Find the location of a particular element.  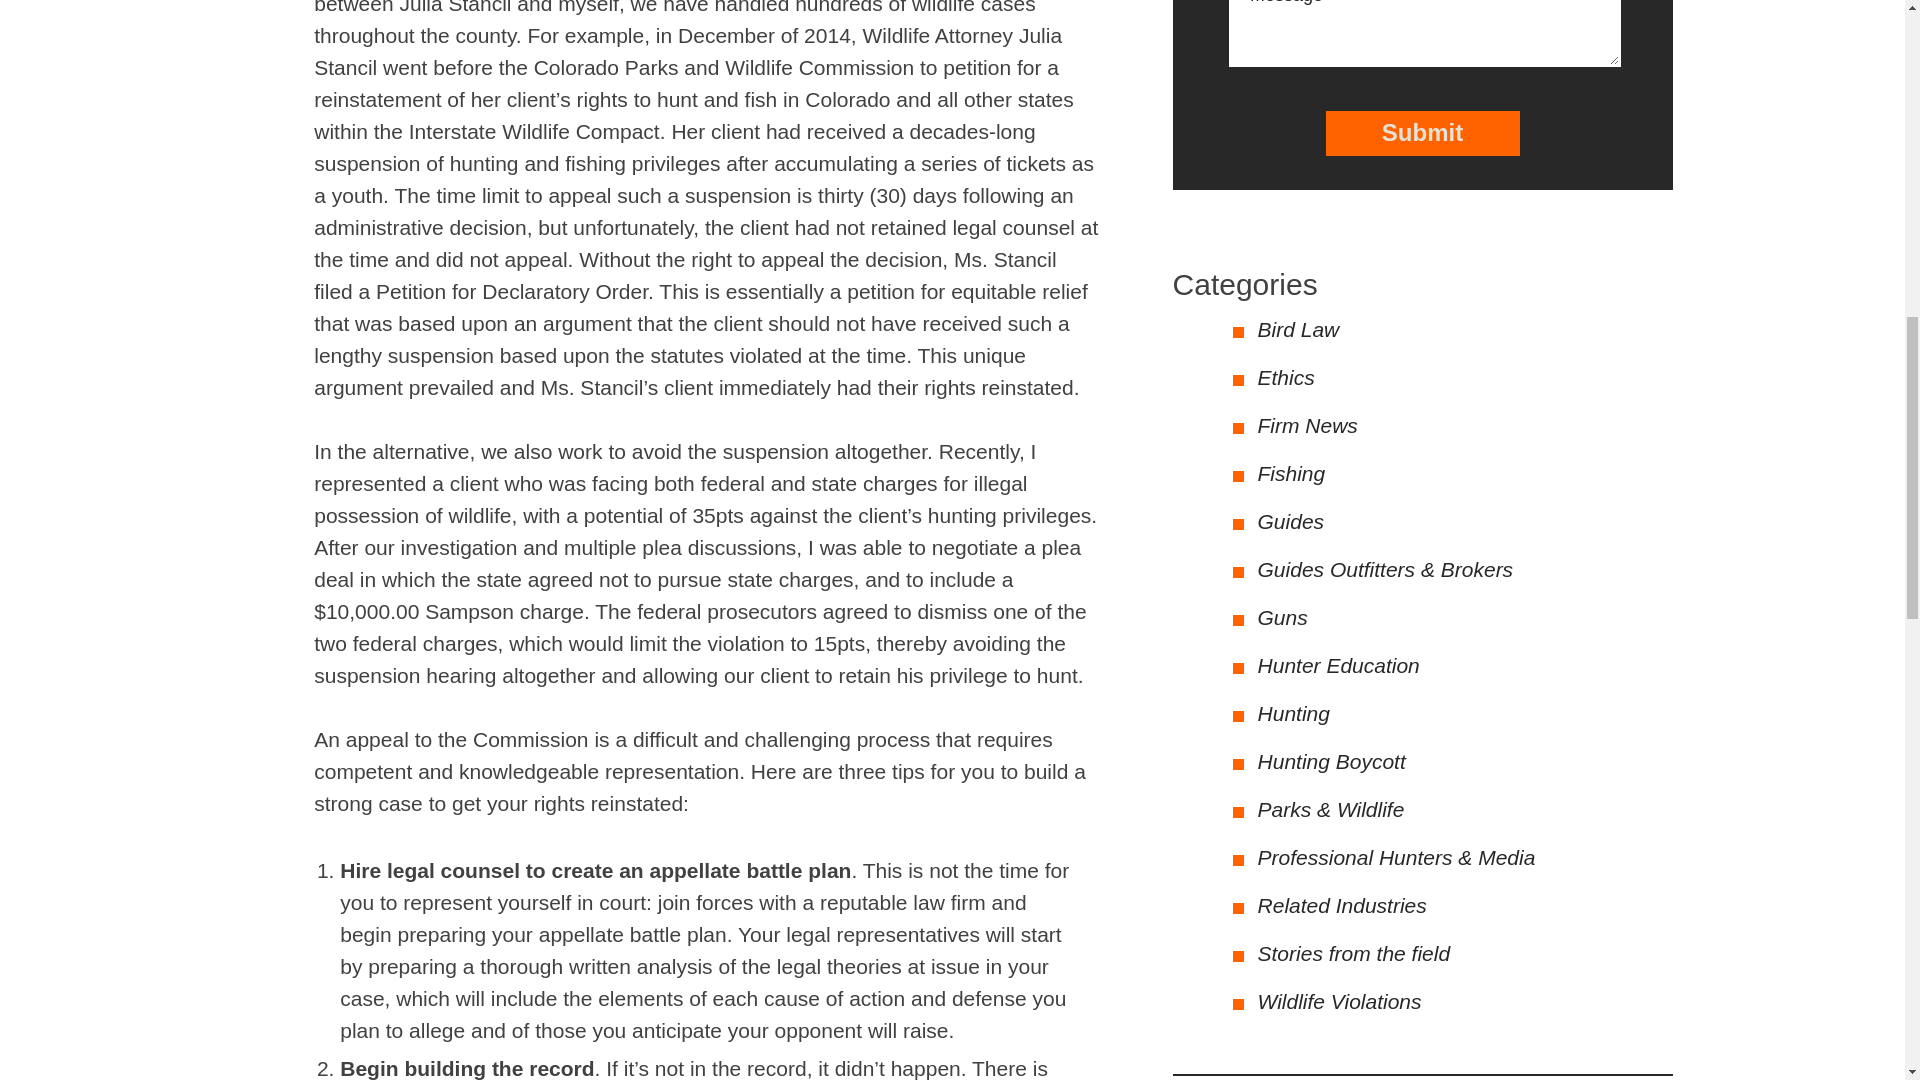

Hunting Boycott is located at coordinates (1331, 761).